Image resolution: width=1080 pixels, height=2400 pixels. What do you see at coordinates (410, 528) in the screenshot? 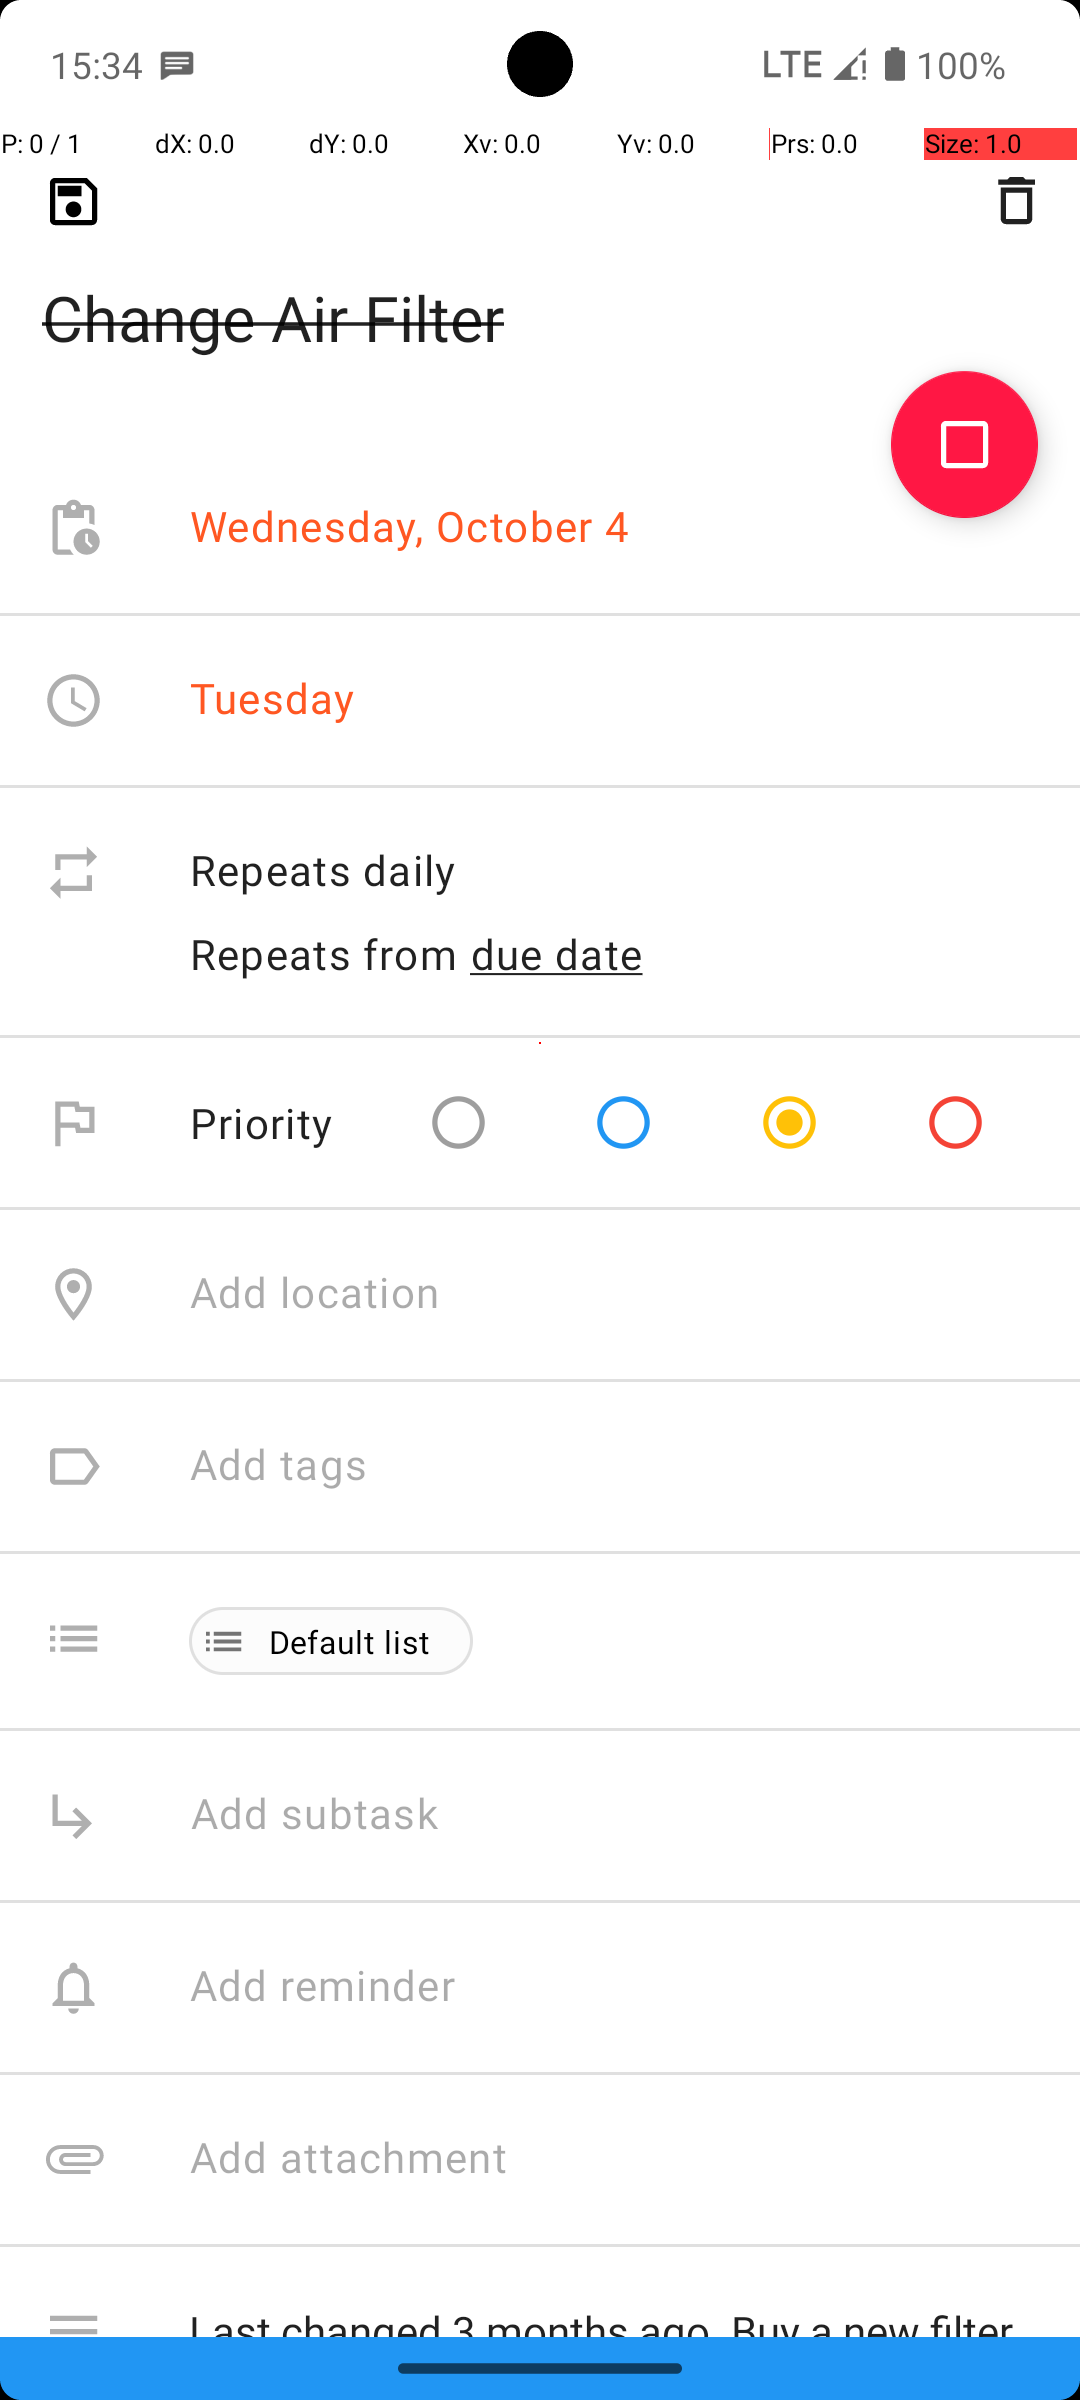
I see `Wednesday, October 4` at bounding box center [410, 528].